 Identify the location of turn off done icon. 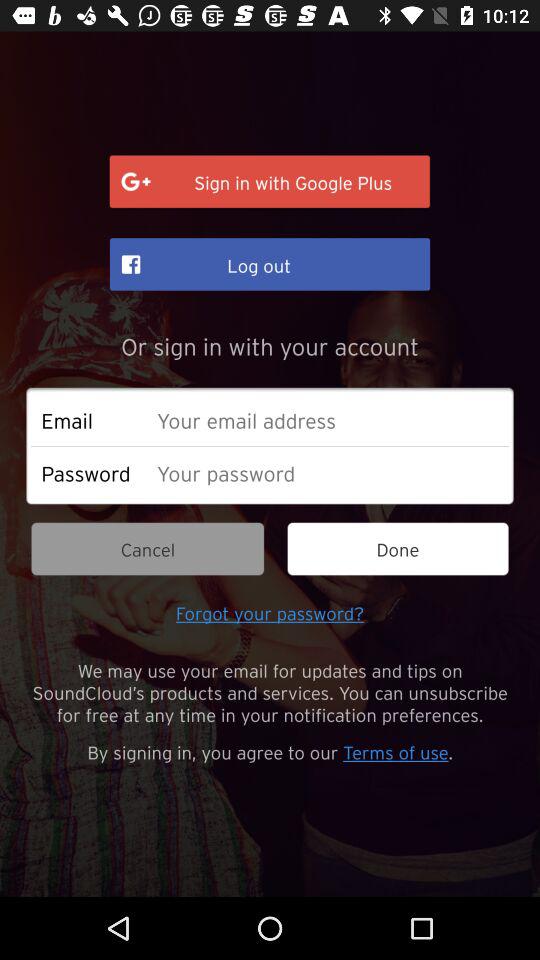
(398, 548).